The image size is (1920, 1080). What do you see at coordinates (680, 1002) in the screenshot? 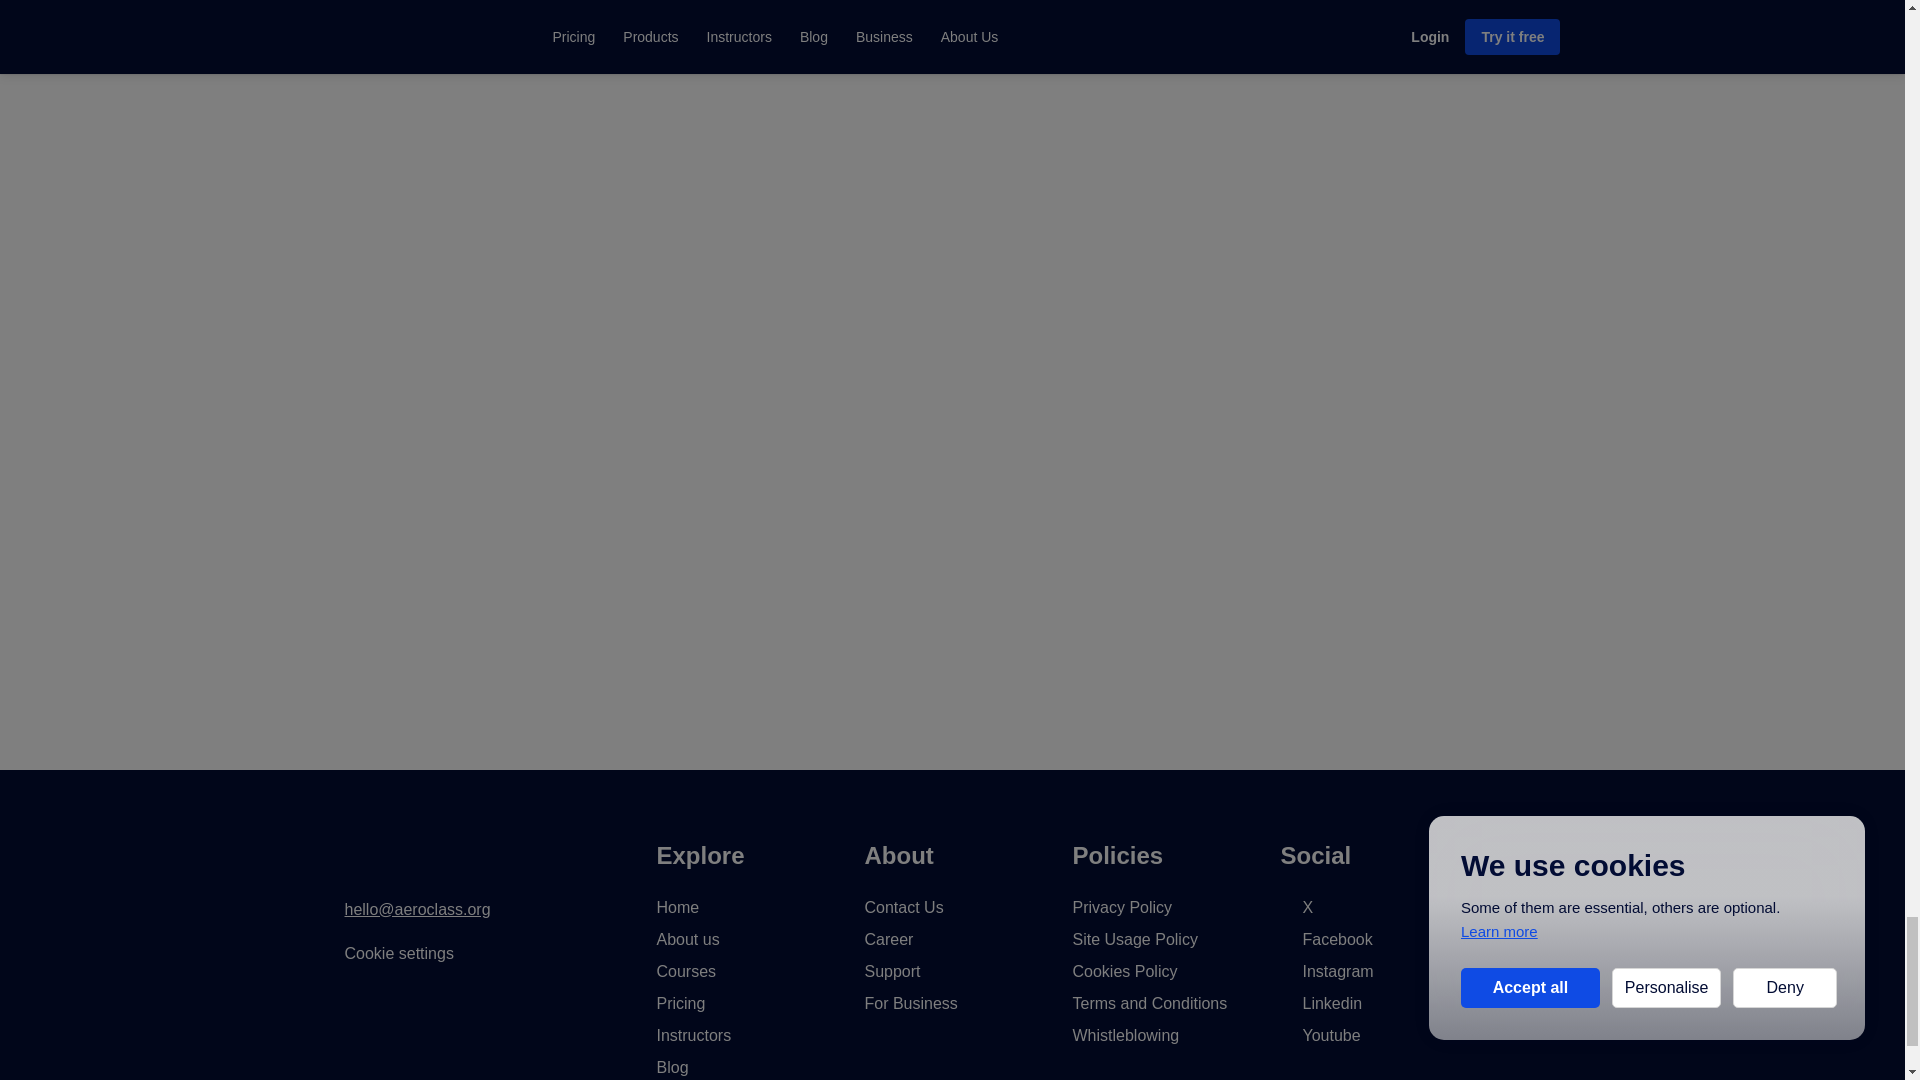
I see `Pricing` at bounding box center [680, 1002].